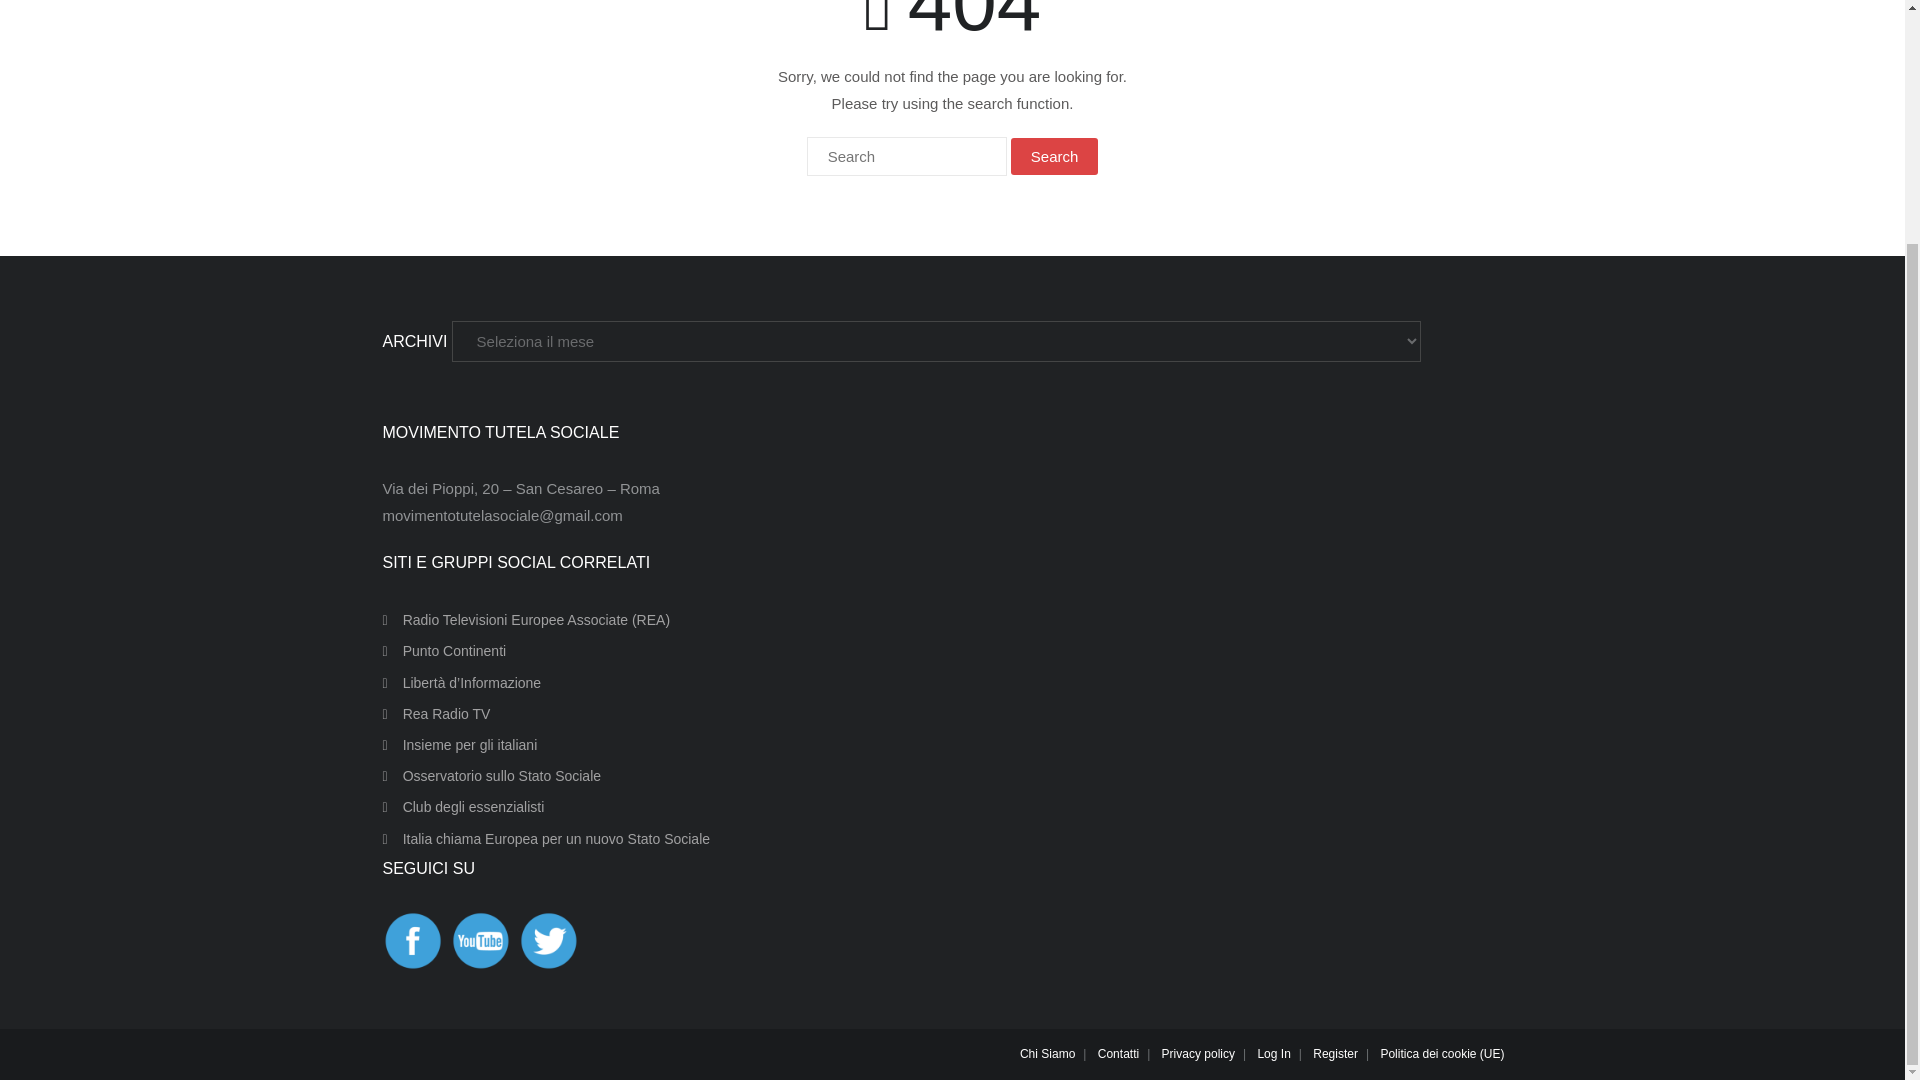 This screenshot has height=1080, width=1920. Describe the element at coordinates (462, 806) in the screenshot. I see `Club degli essenzialisti` at that location.